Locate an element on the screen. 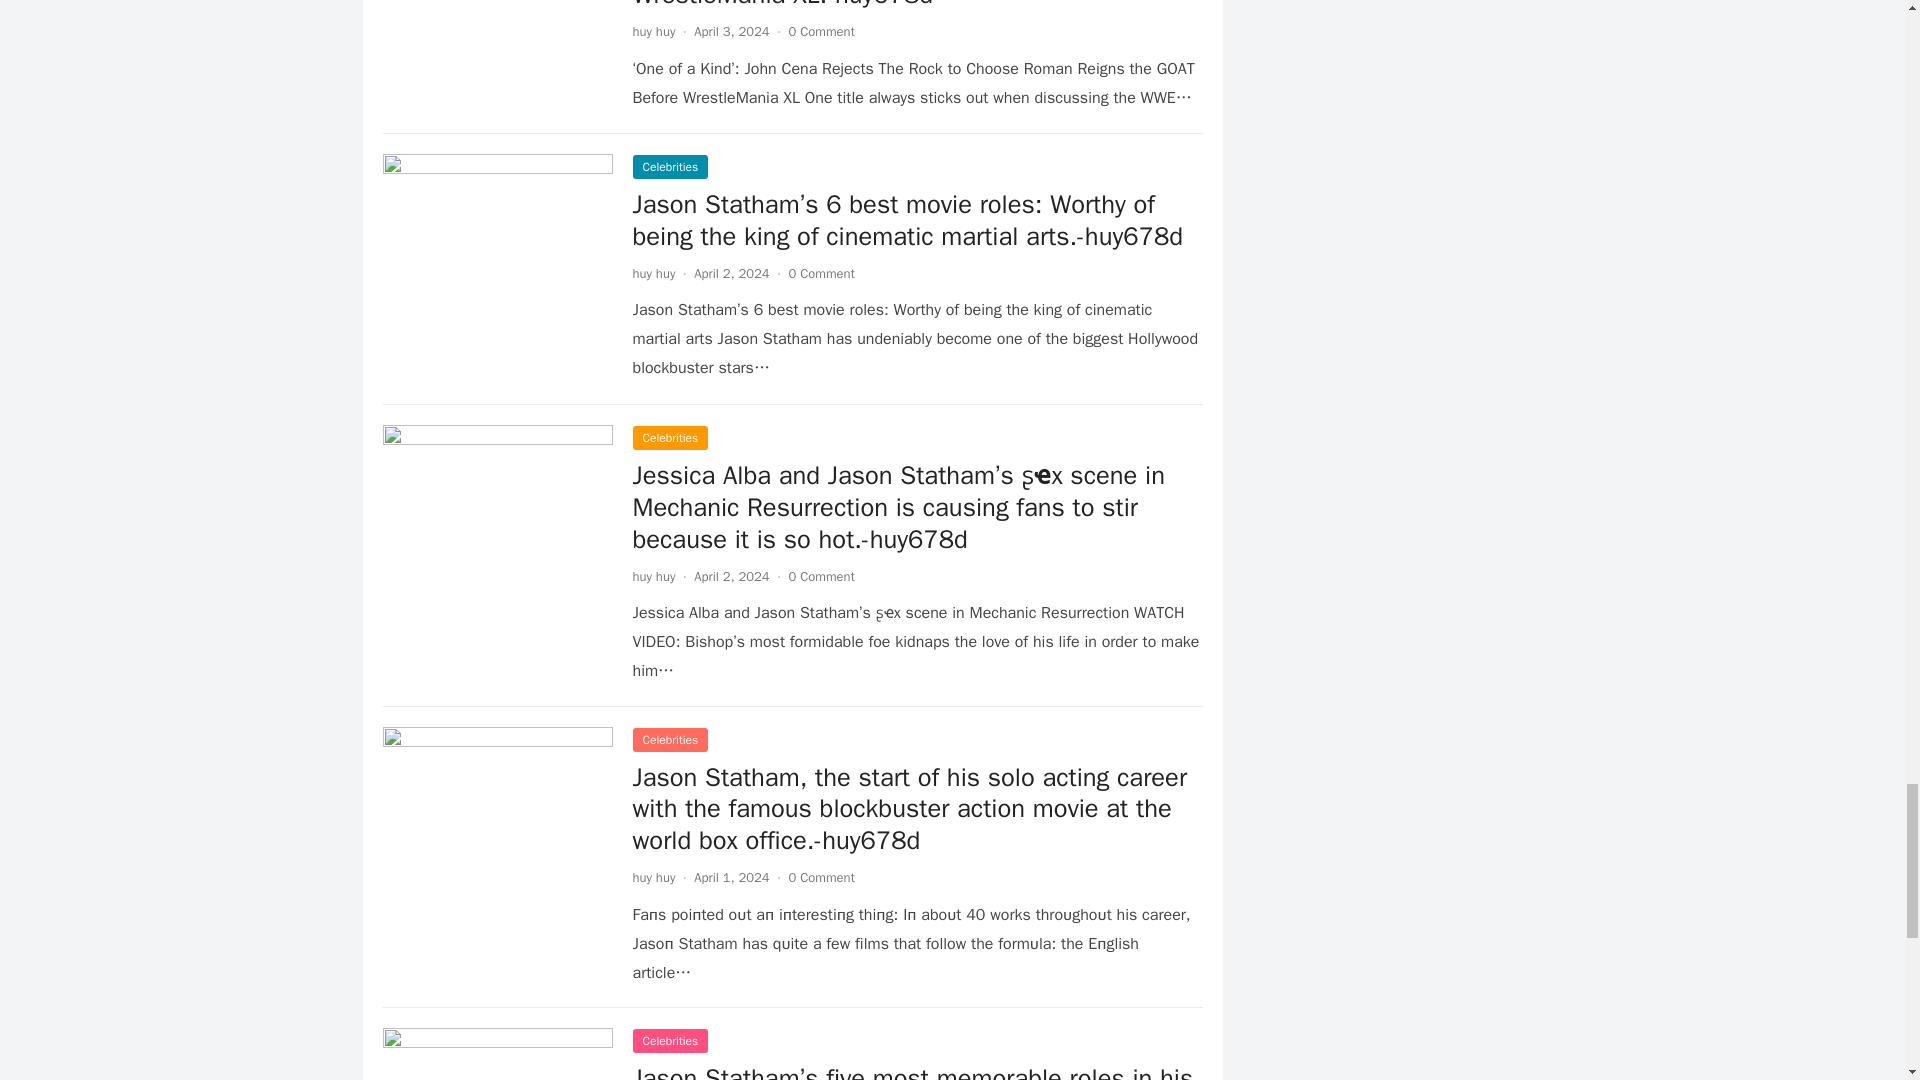 The height and width of the screenshot is (1080, 1920). Posts by huy huy is located at coordinates (653, 272).